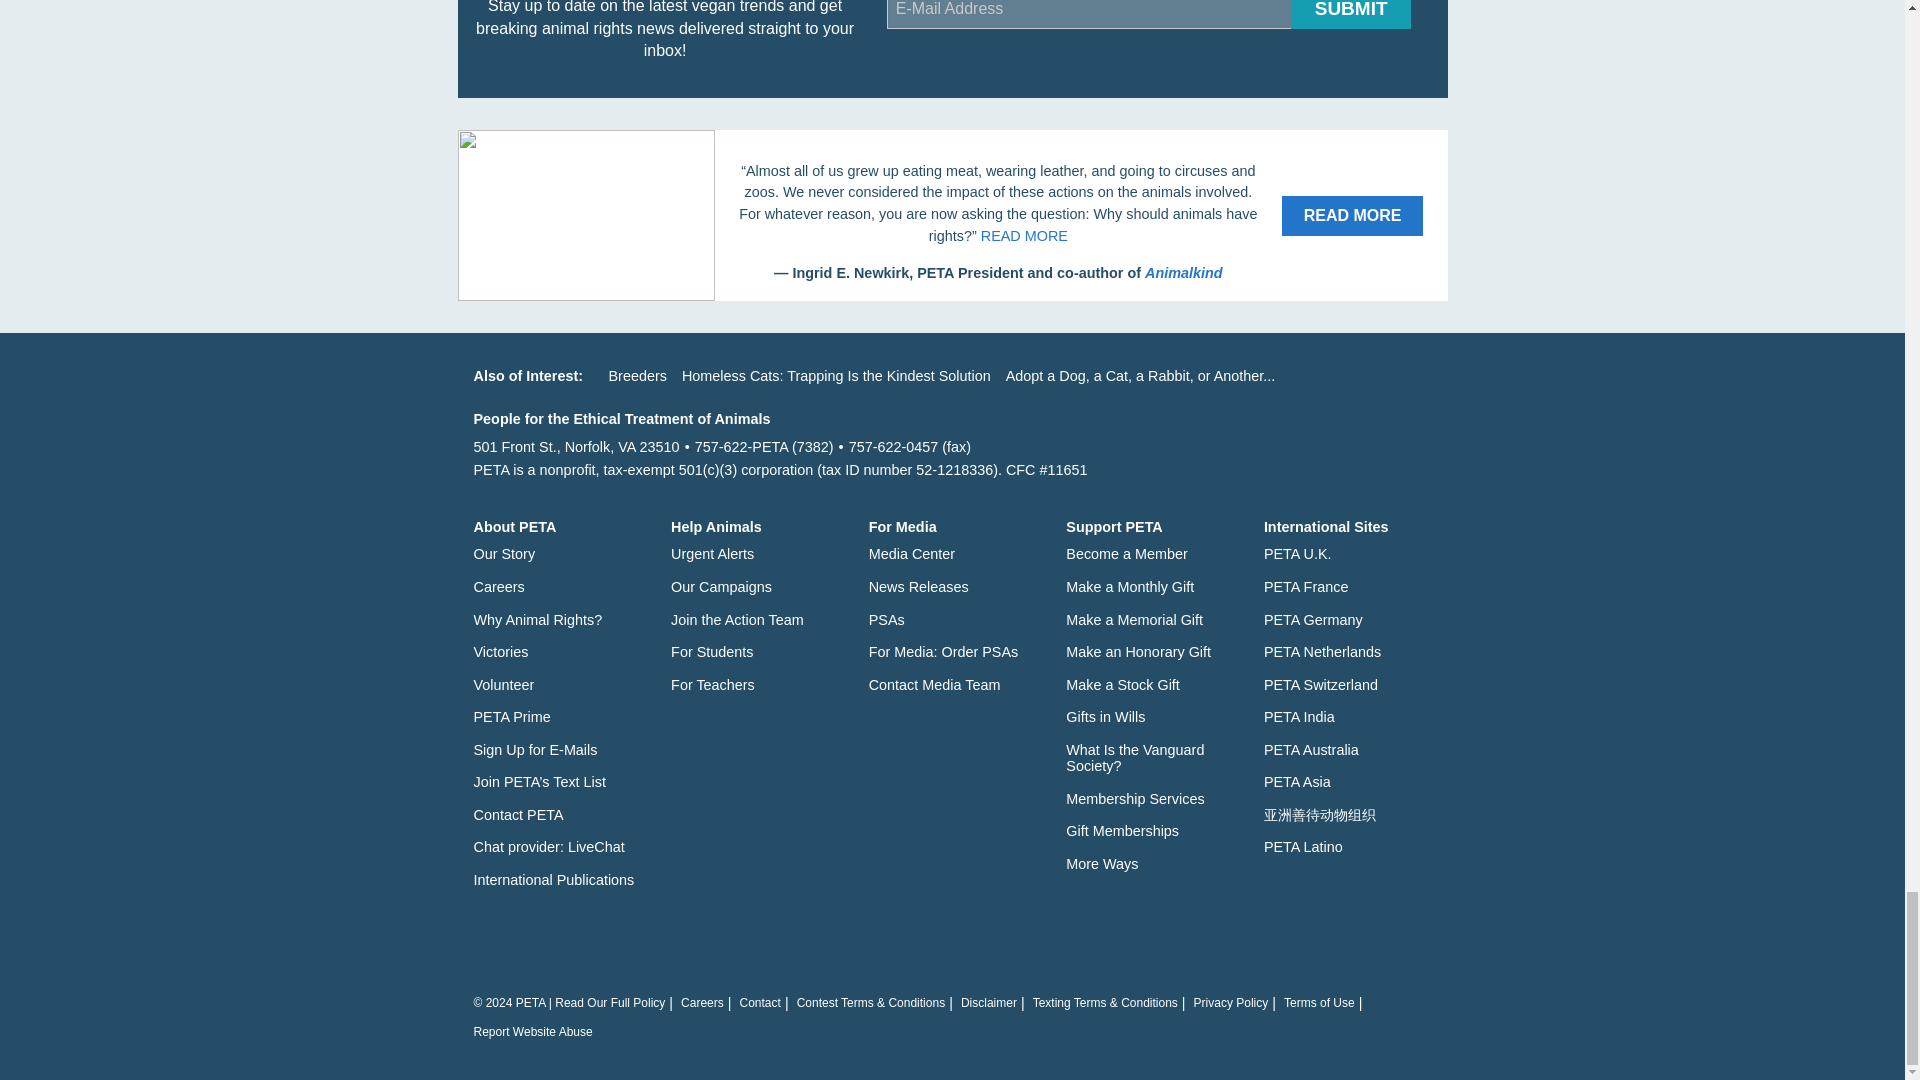  I want to click on Submit, so click(1350, 14).